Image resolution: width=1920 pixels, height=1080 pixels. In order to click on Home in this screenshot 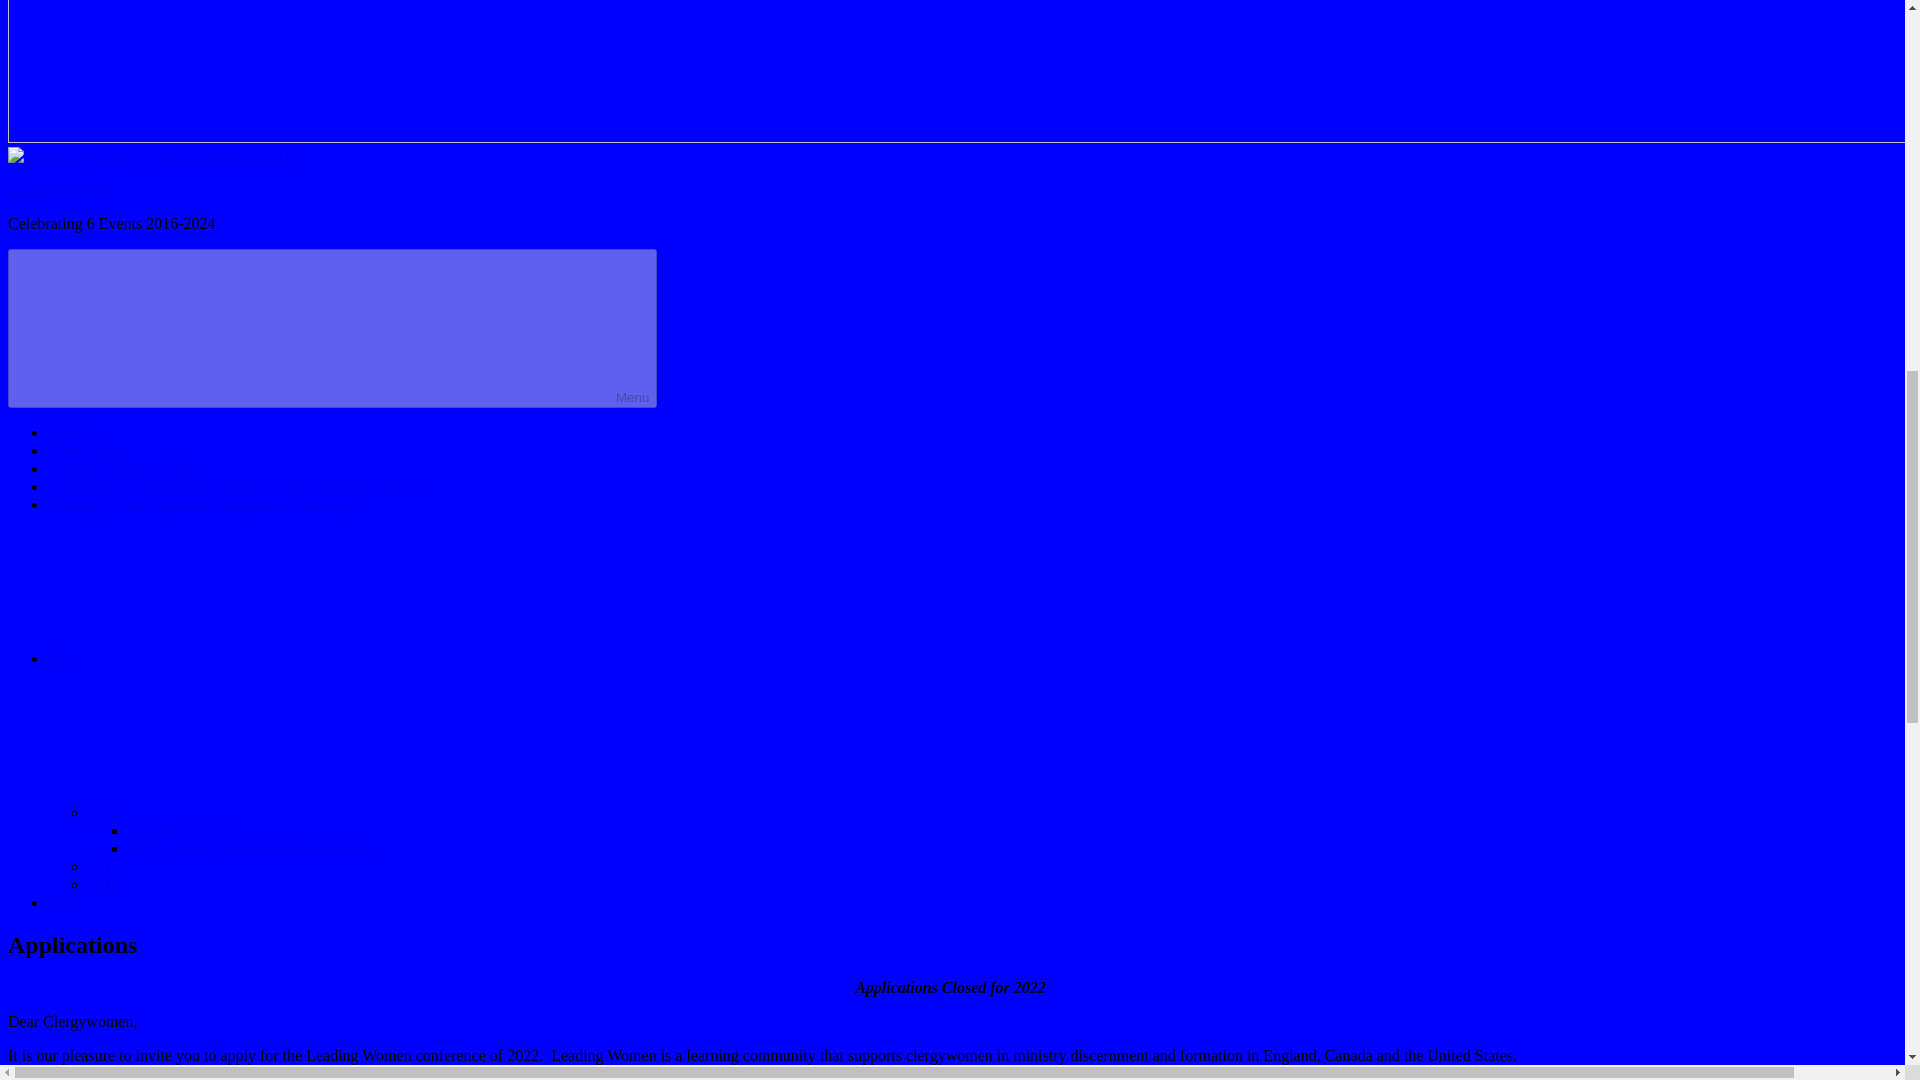, I will do `click(67, 432)`.